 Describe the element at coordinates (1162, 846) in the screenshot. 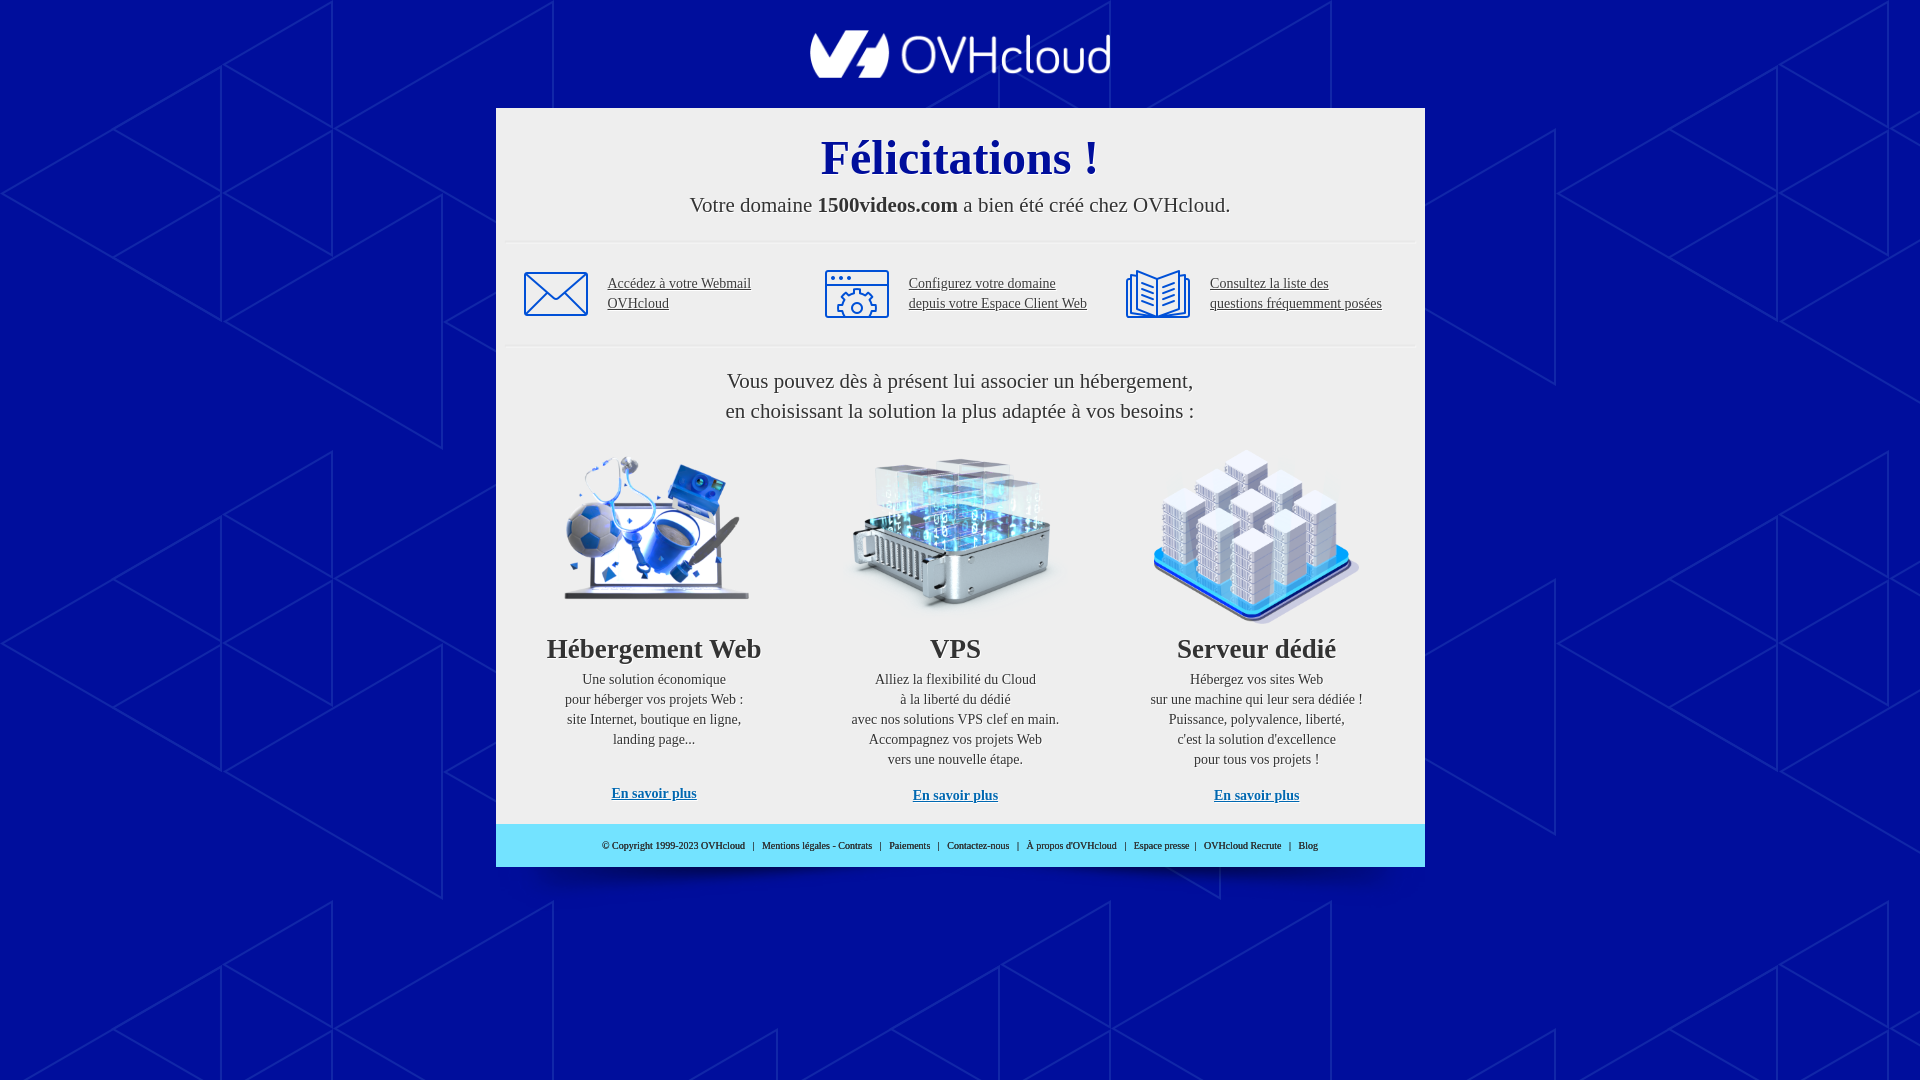

I see `Espace presse` at that location.